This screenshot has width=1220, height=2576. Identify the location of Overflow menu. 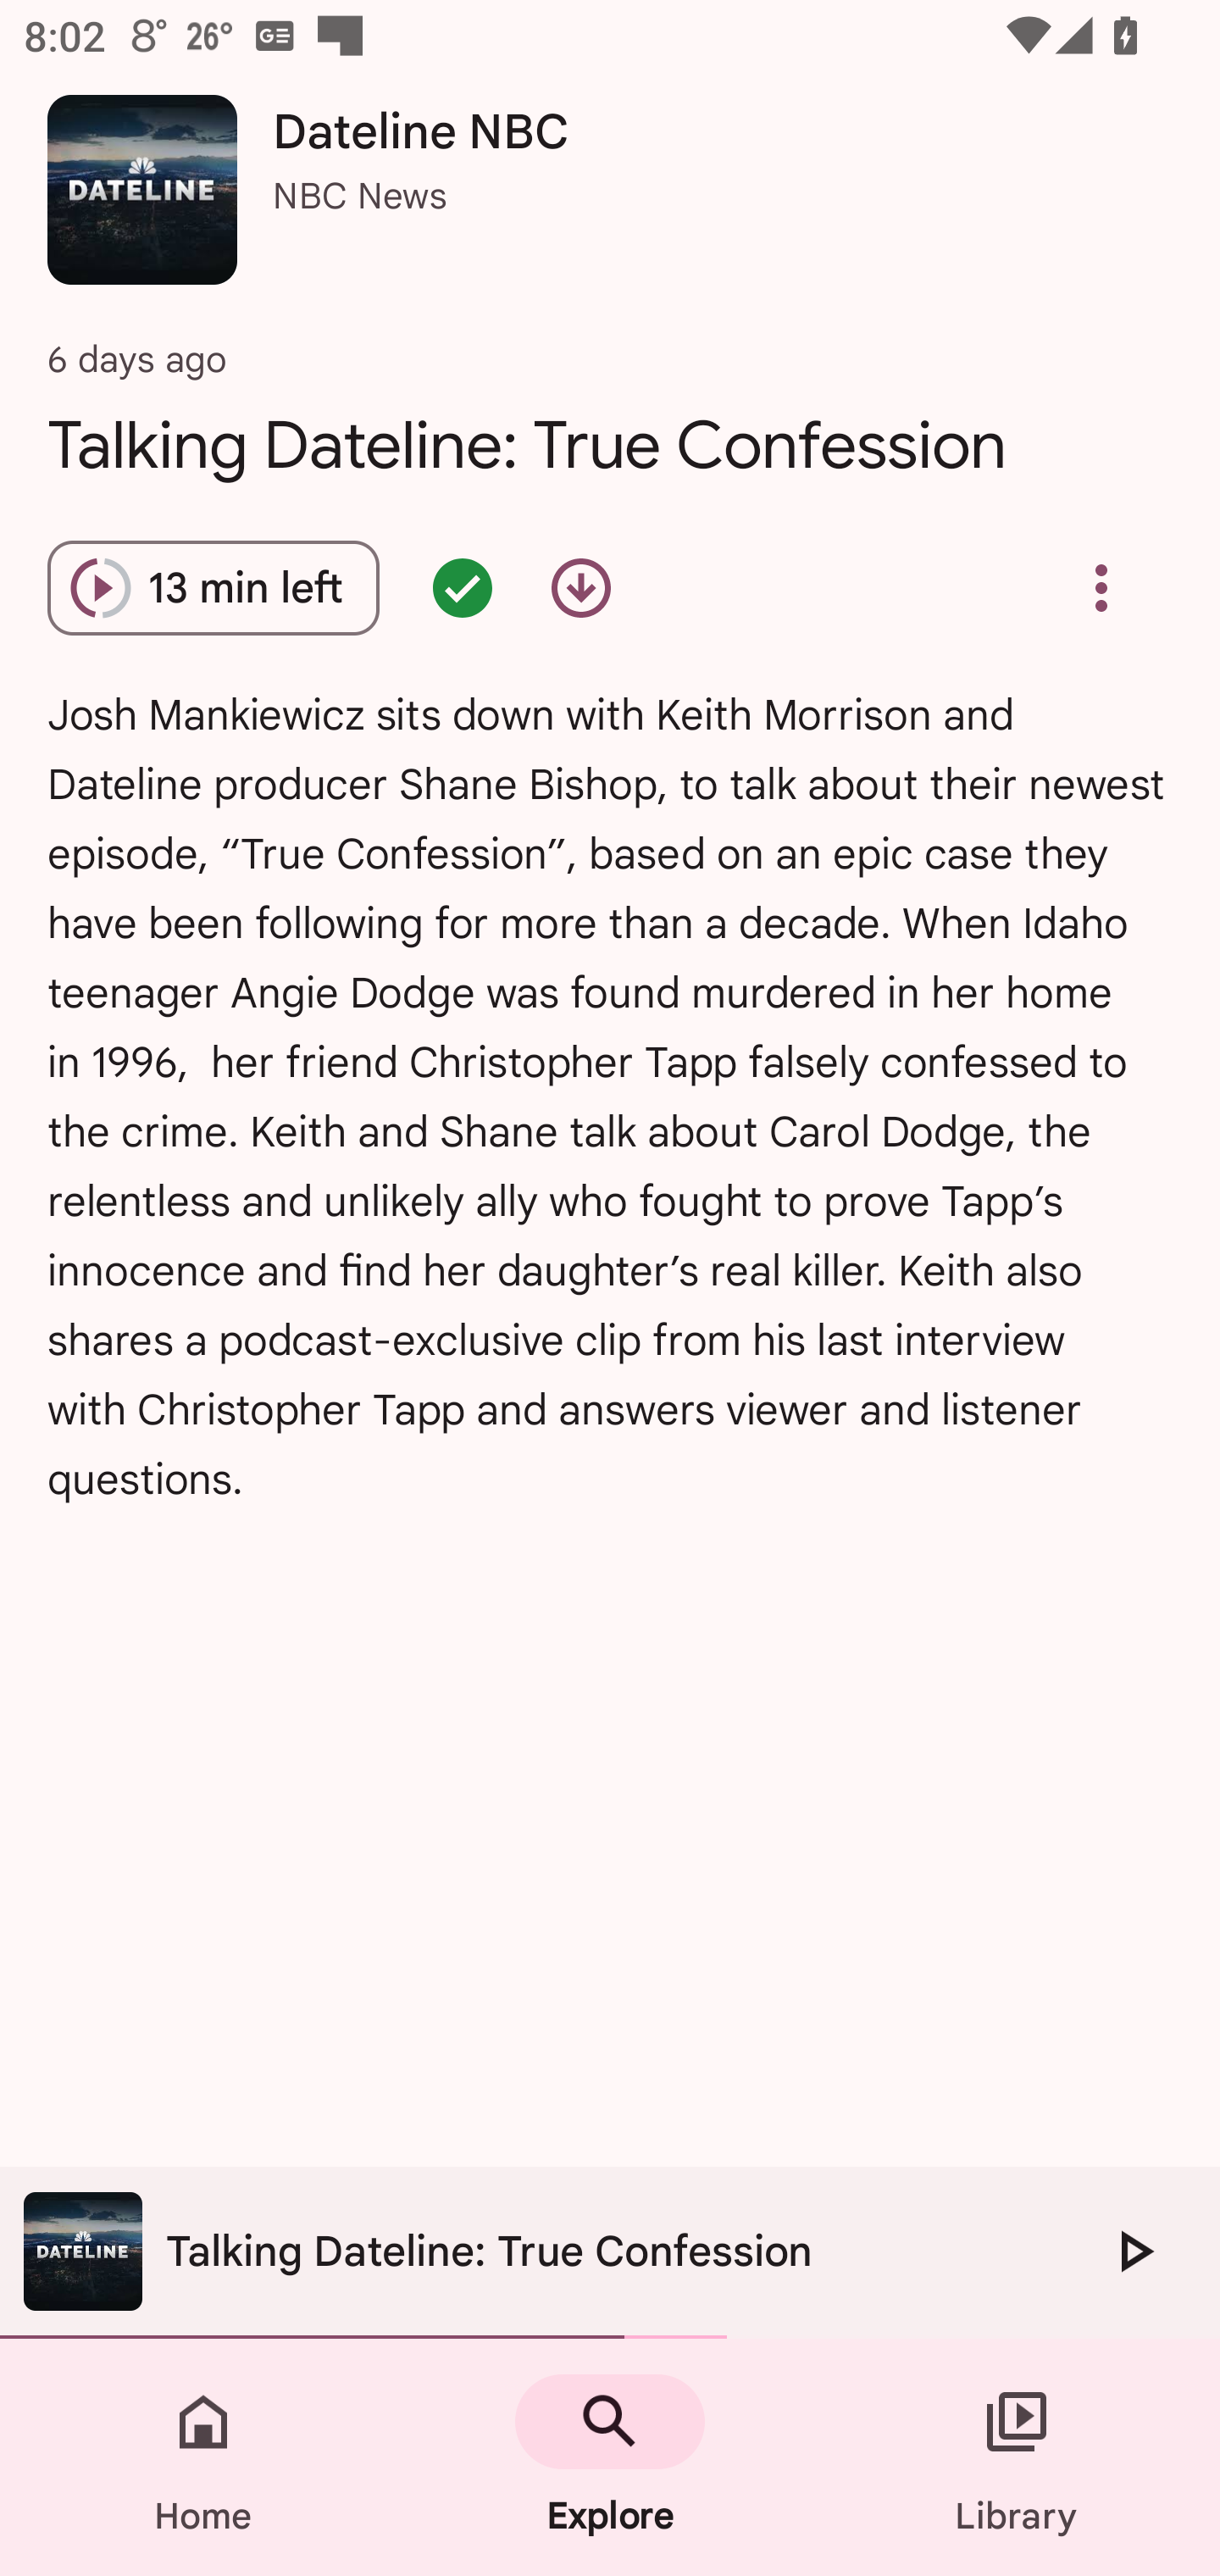
(1101, 588).